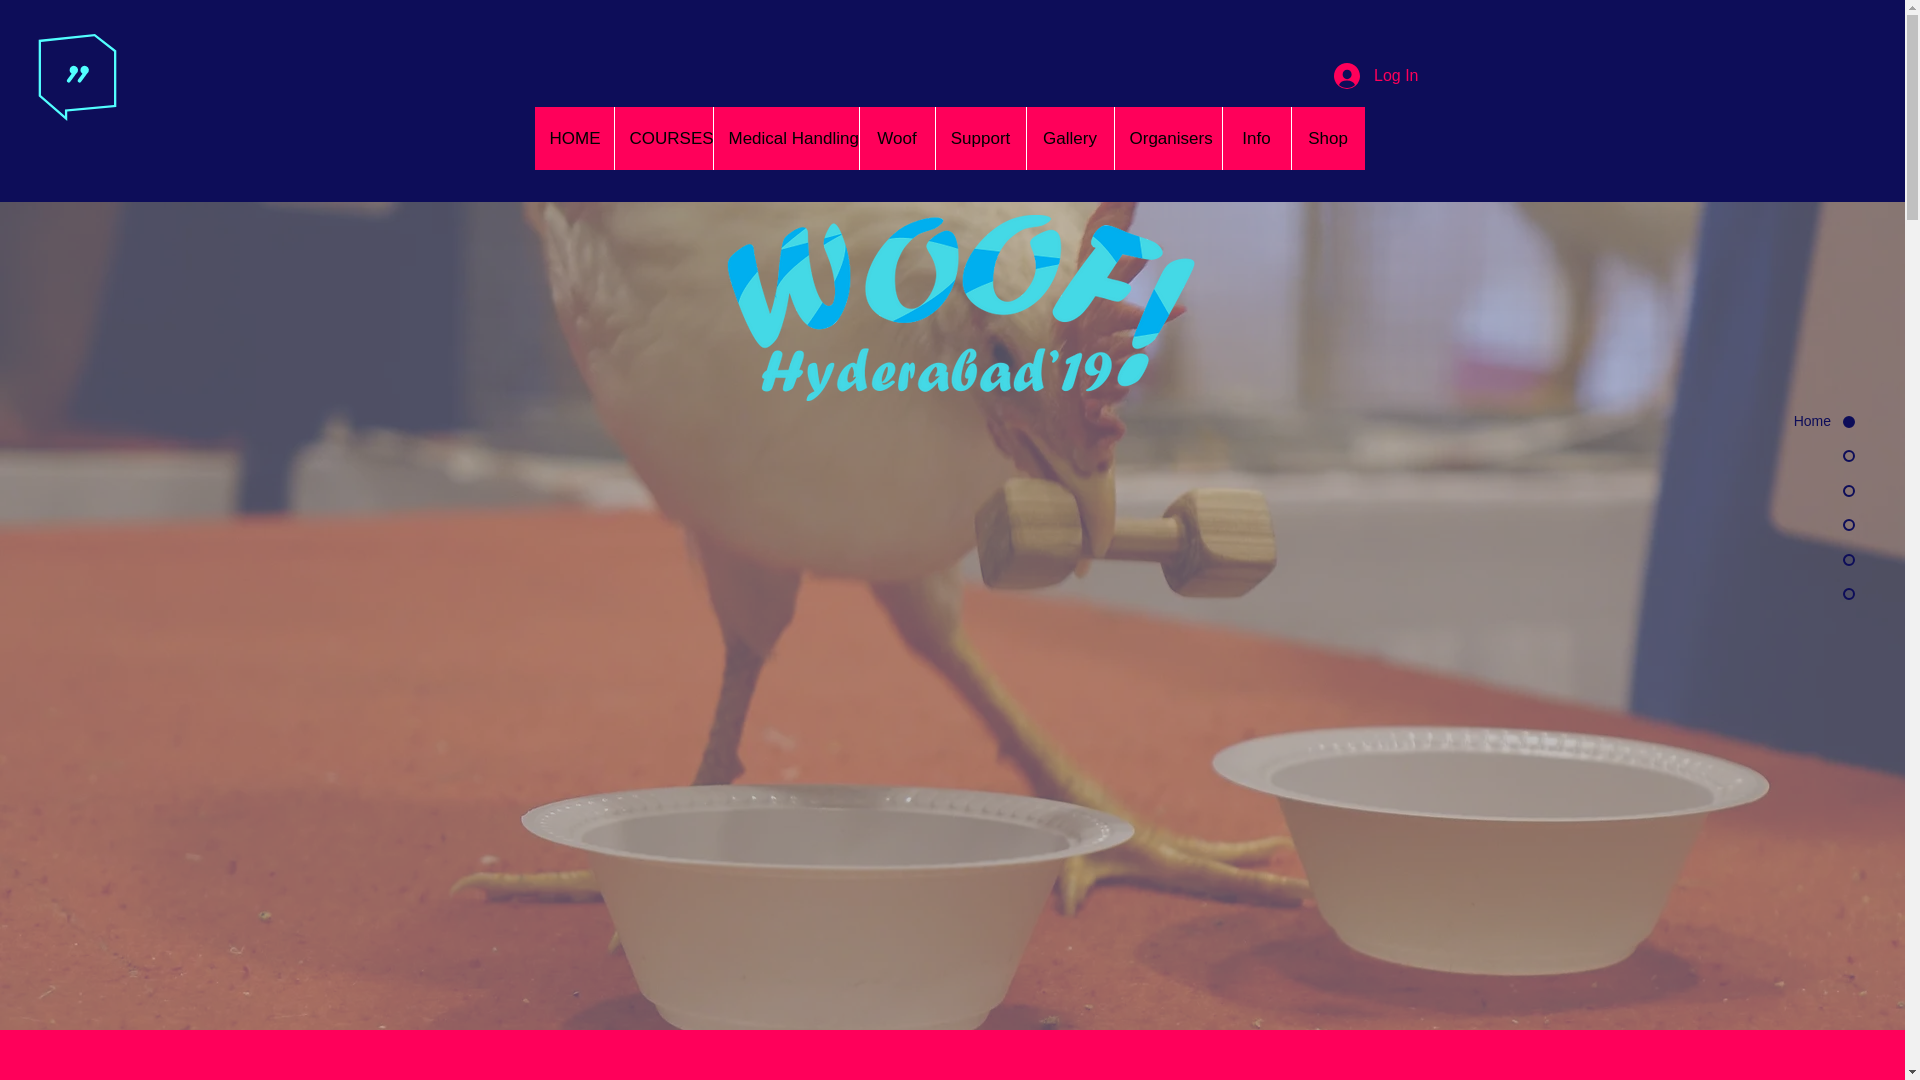 This screenshot has height=1080, width=1920. Describe the element at coordinates (1326, 138) in the screenshot. I see `Shop` at that location.